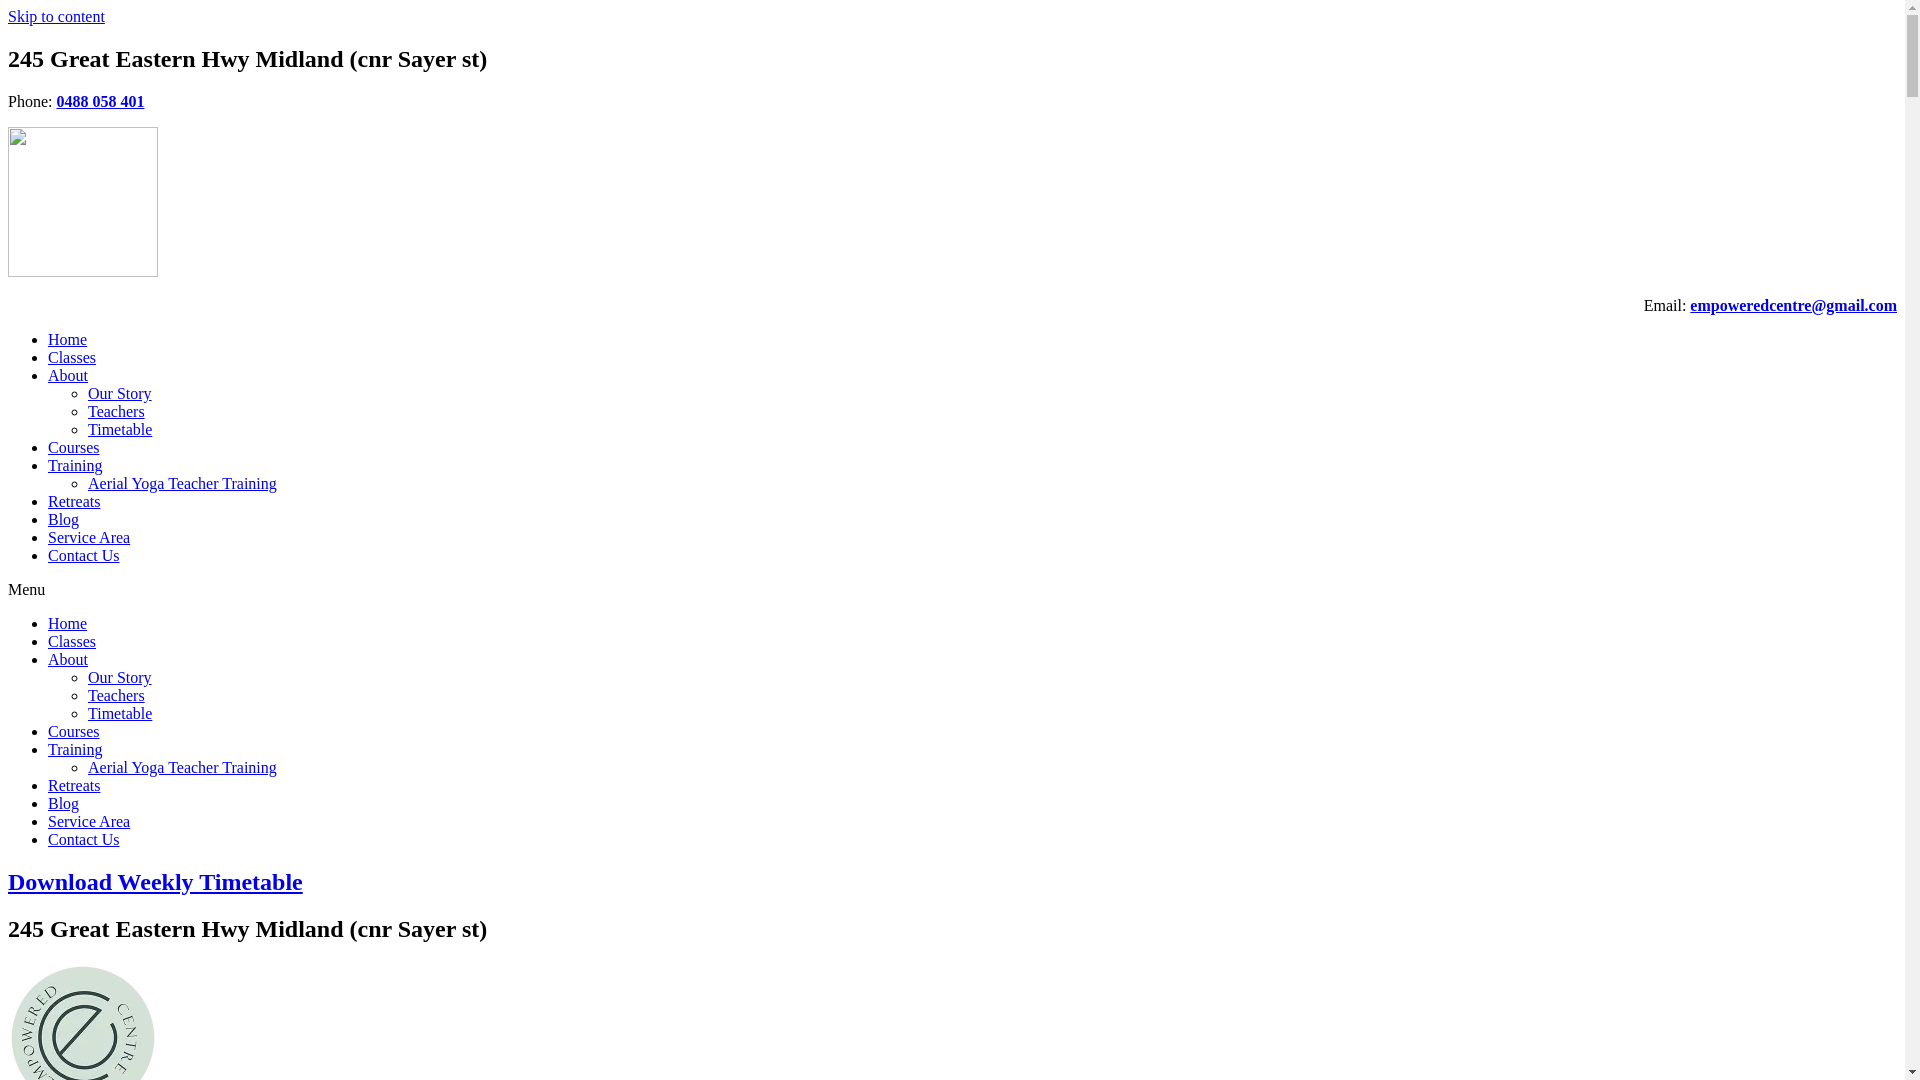  What do you see at coordinates (74, 732) in the screenshot?
I see `Courses` at bounding box center [74, 732].